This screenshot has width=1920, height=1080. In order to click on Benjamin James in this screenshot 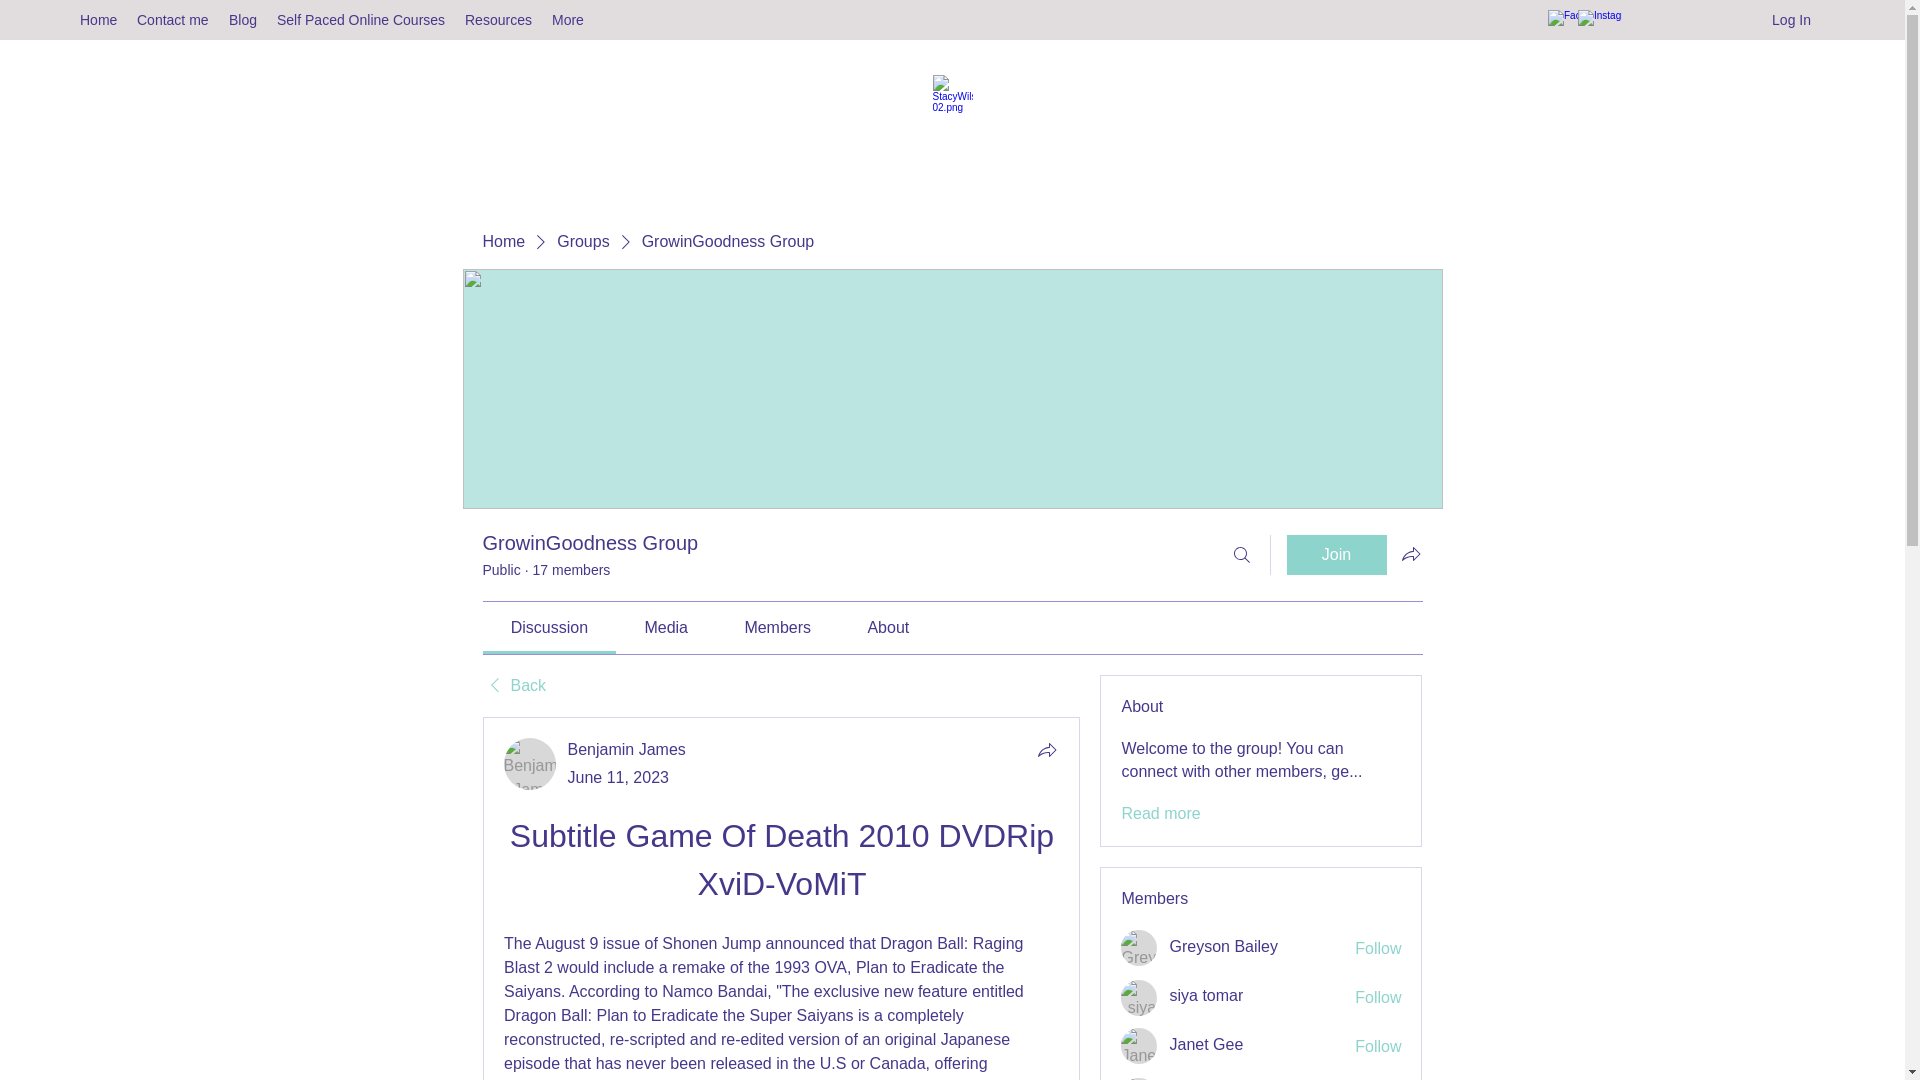, I will do `click(530, 763)`.